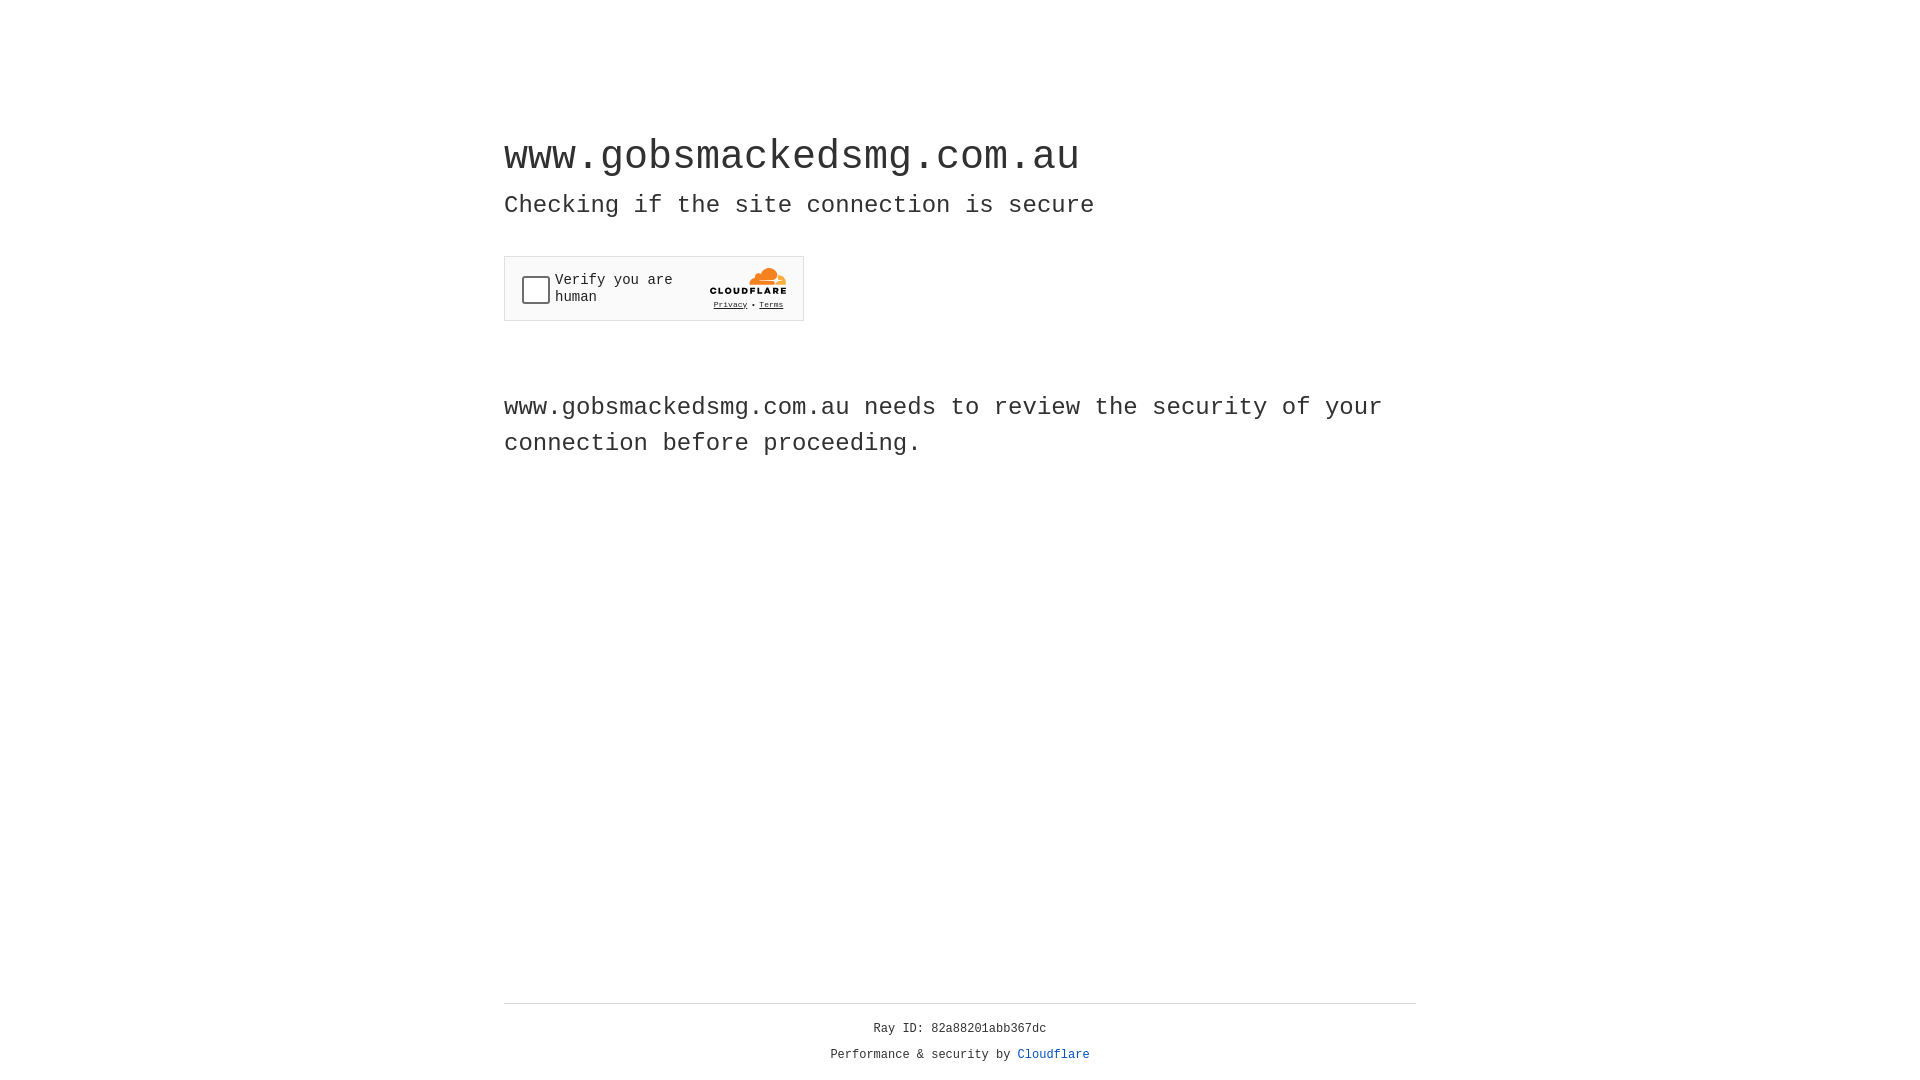 This screenshot has width=1920, height=1080. I want to click on Widget containing a Cloudflare security challenge, so click(654, 288).